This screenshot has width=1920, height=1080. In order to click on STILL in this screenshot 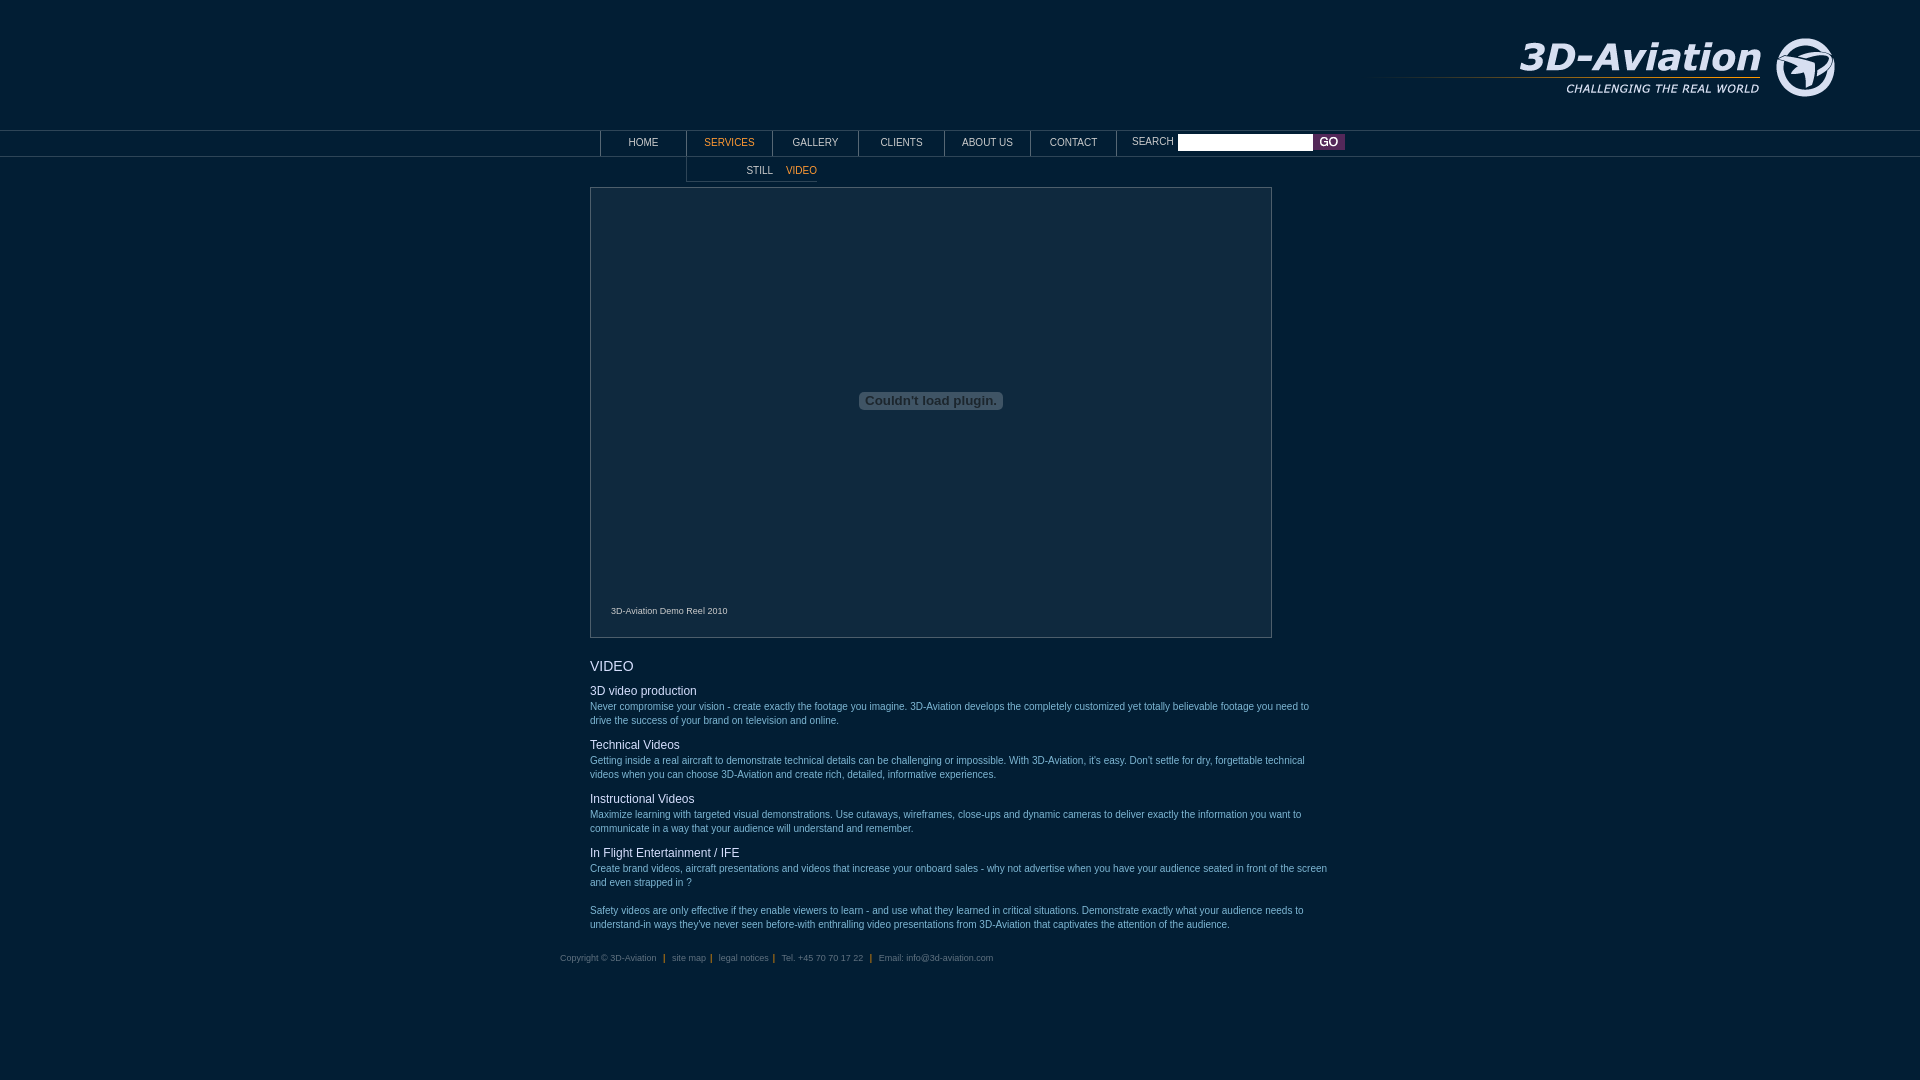, I will do `click(760, 171)`.